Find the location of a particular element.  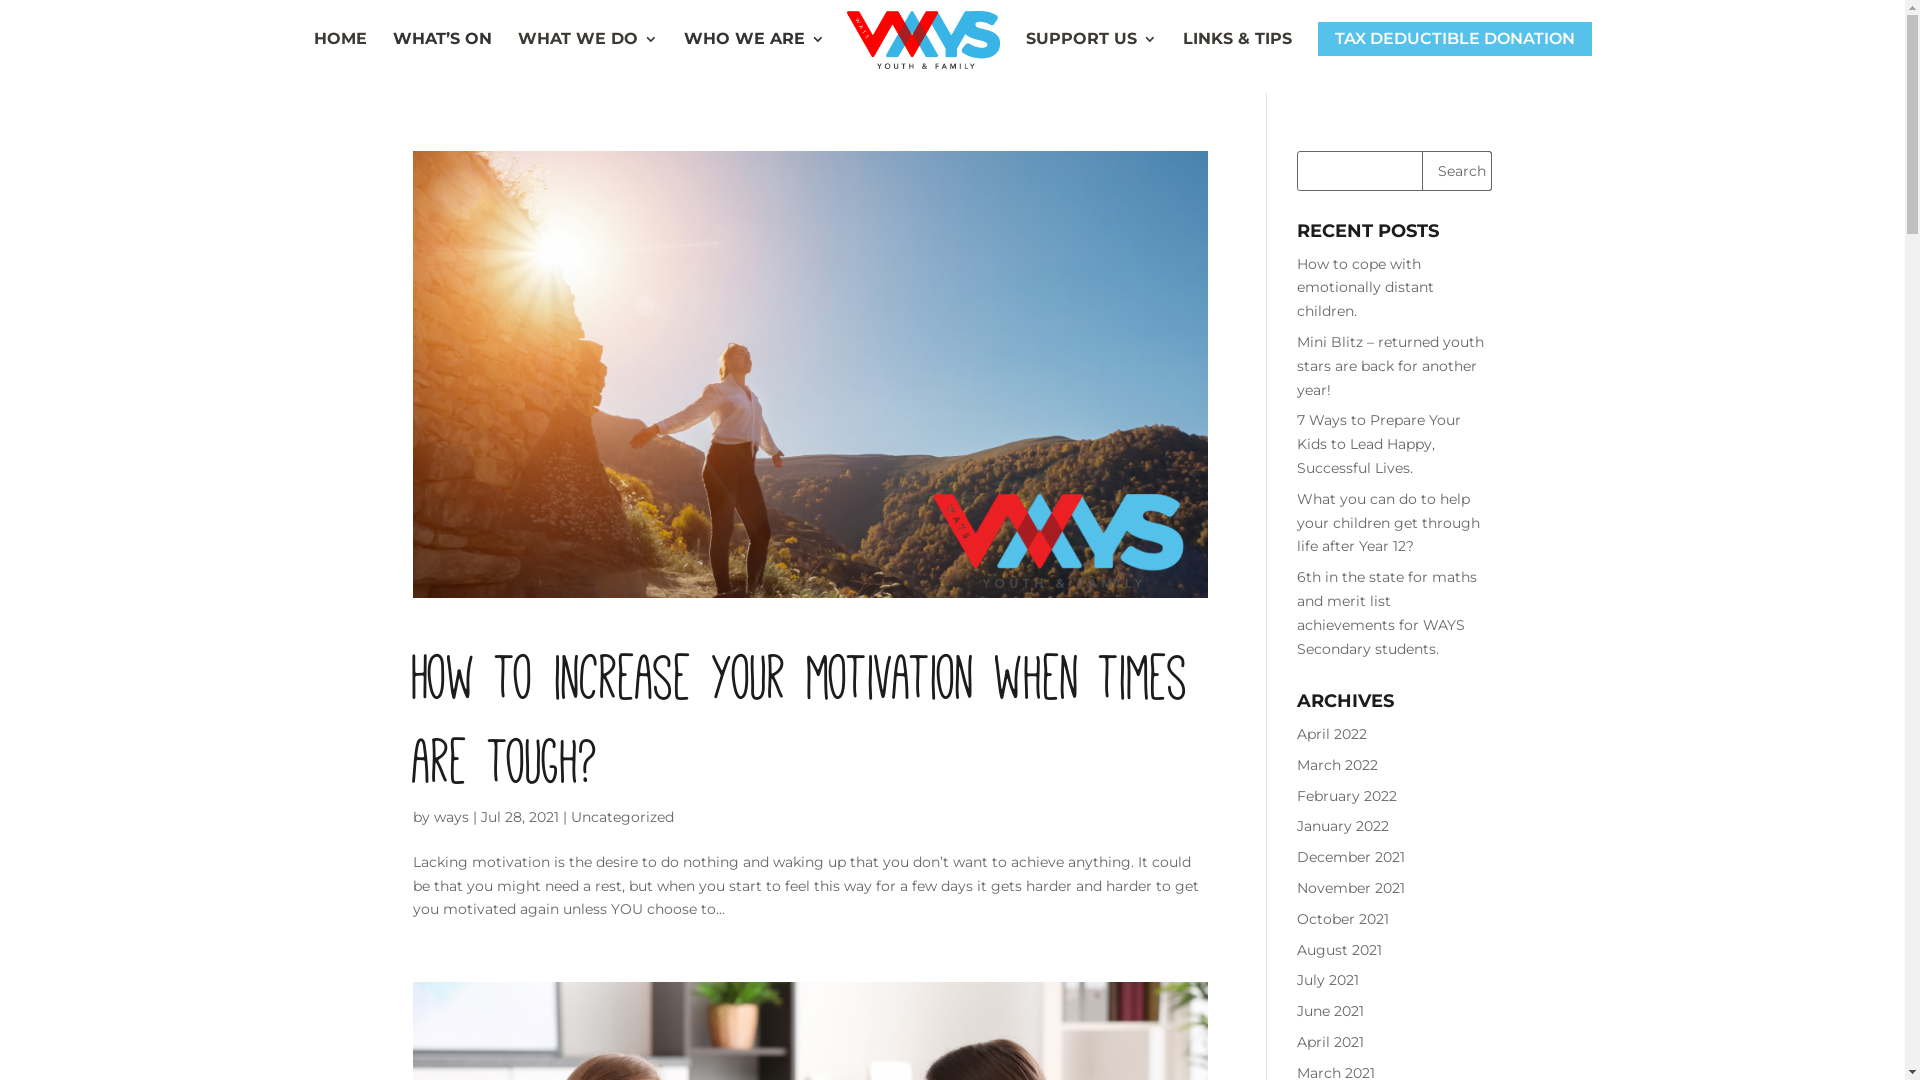

August 2021 is located at coordinates (1340, 950).